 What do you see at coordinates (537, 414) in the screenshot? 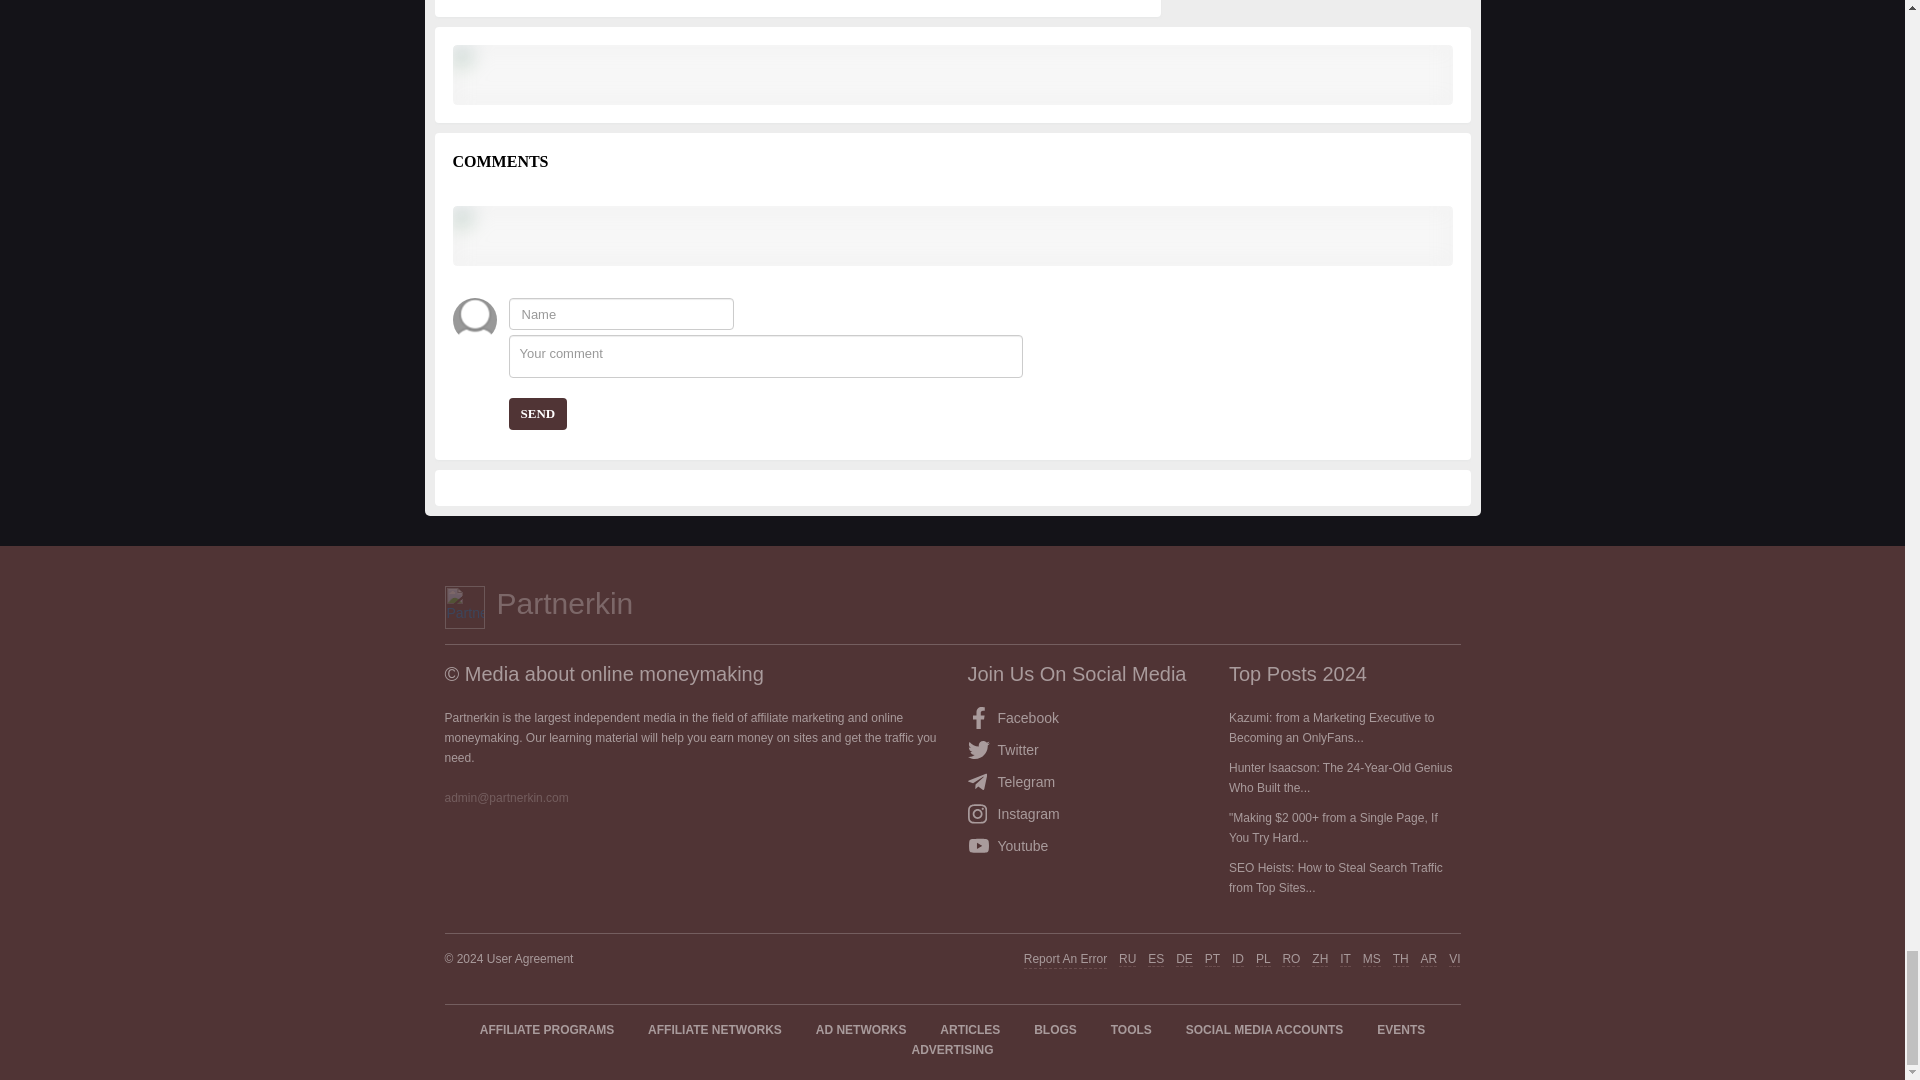
I see `Send` at bounding box center [537, 414].